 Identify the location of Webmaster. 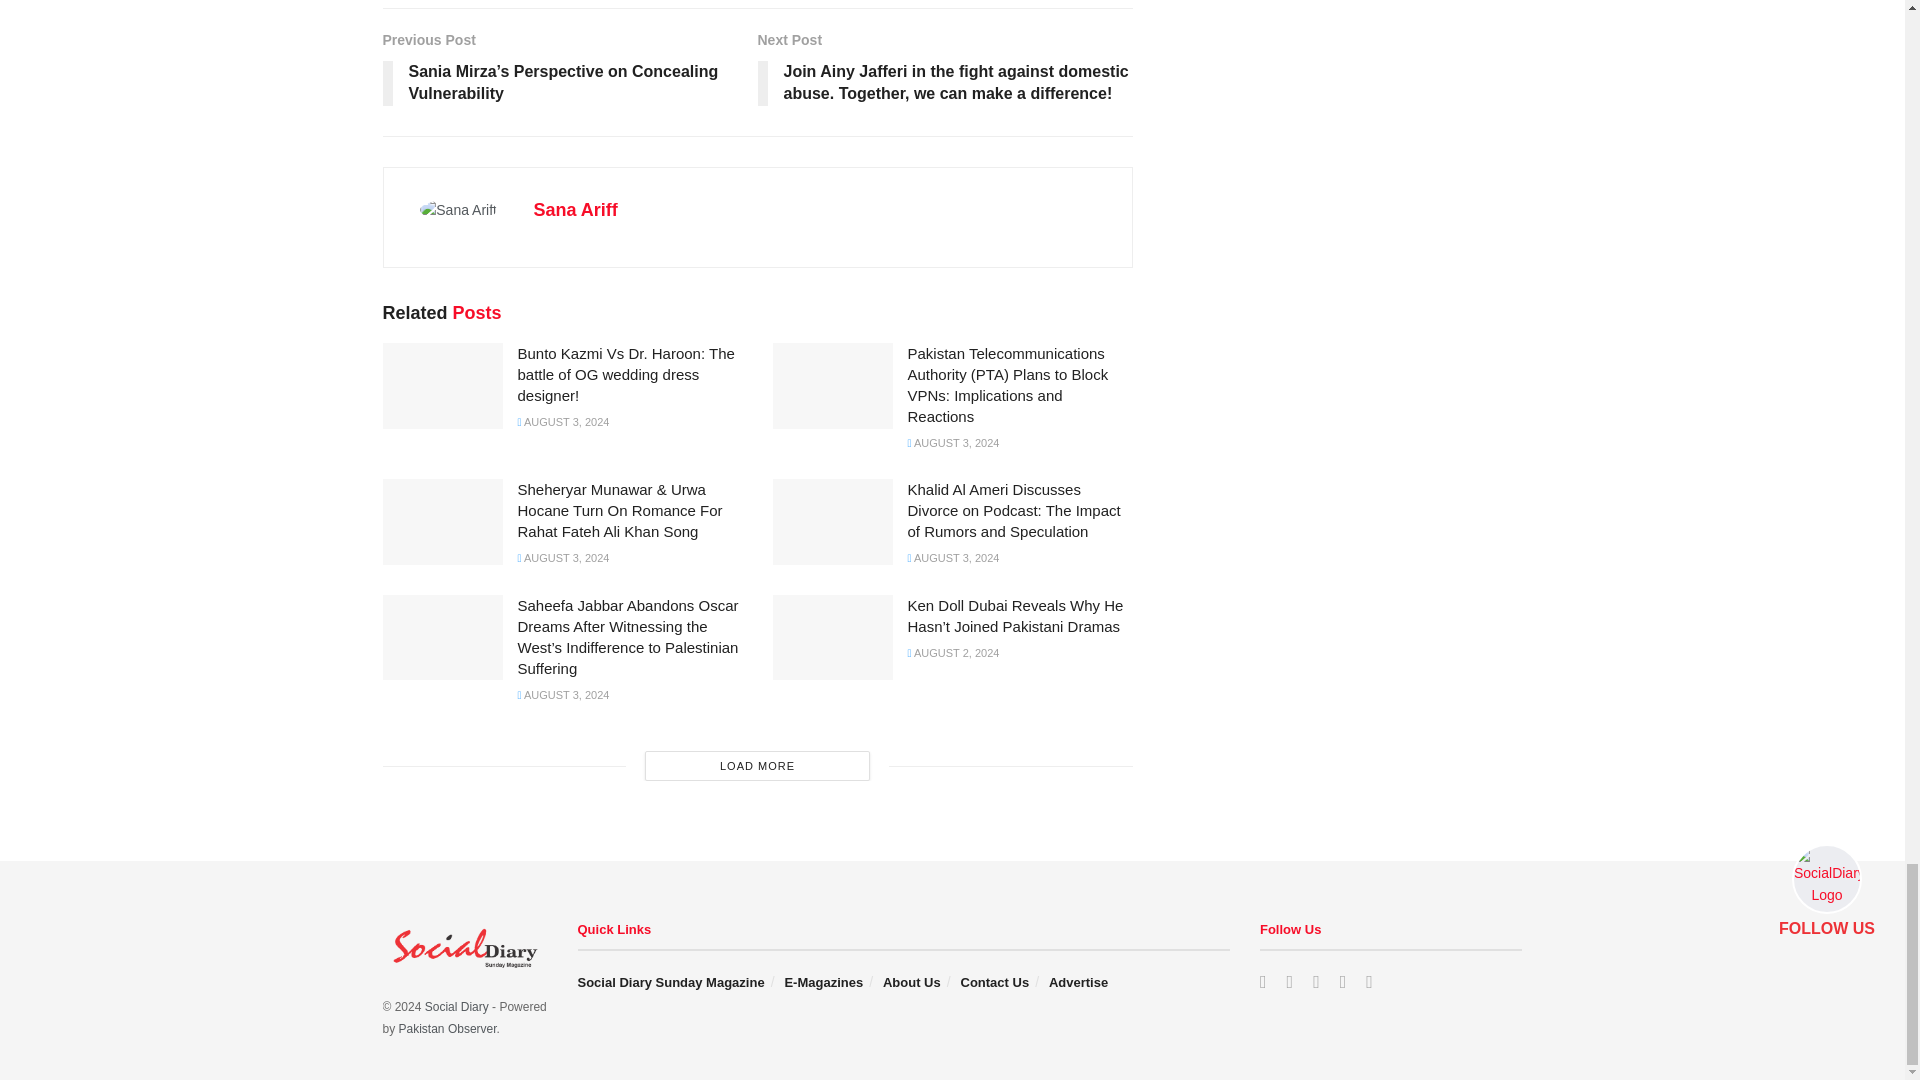
(448, 1028).